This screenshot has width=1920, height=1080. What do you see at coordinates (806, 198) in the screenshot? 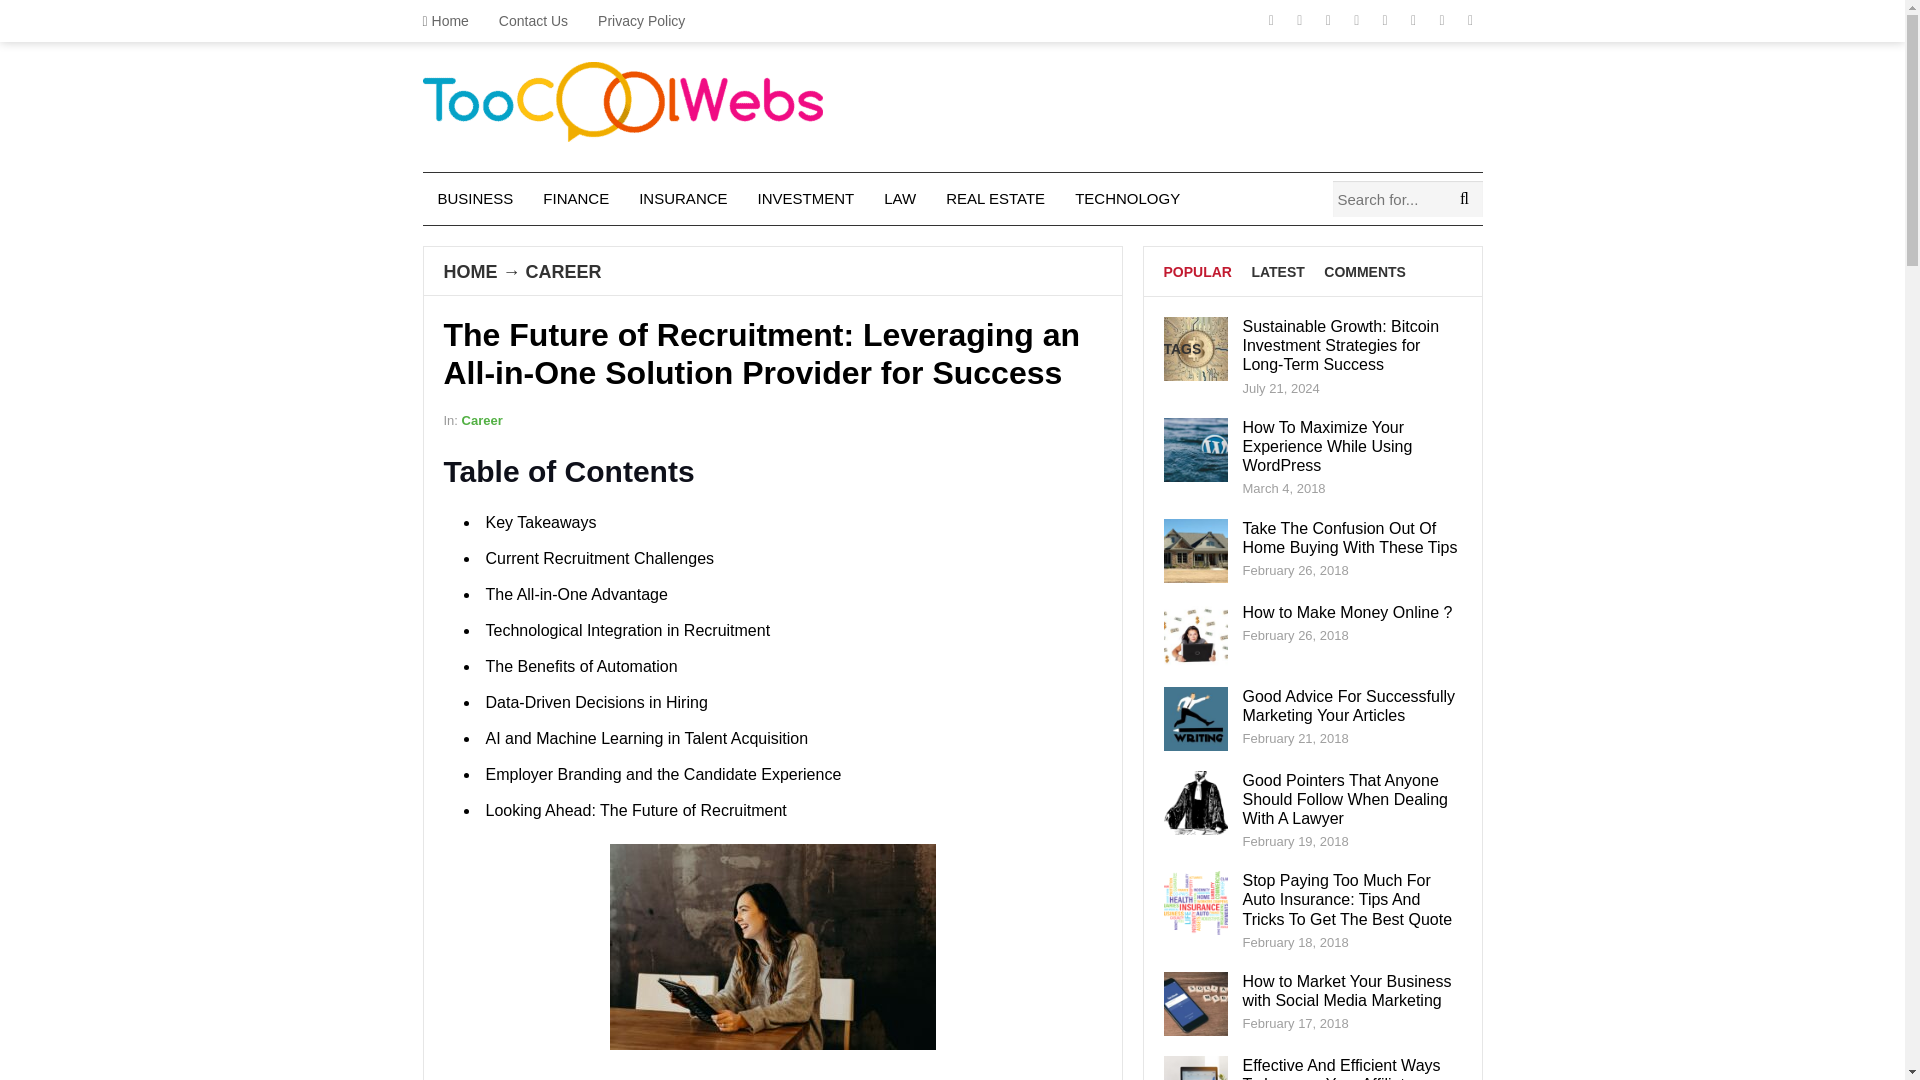
I see `INVESTMENT` at bounding box center [806, 198].